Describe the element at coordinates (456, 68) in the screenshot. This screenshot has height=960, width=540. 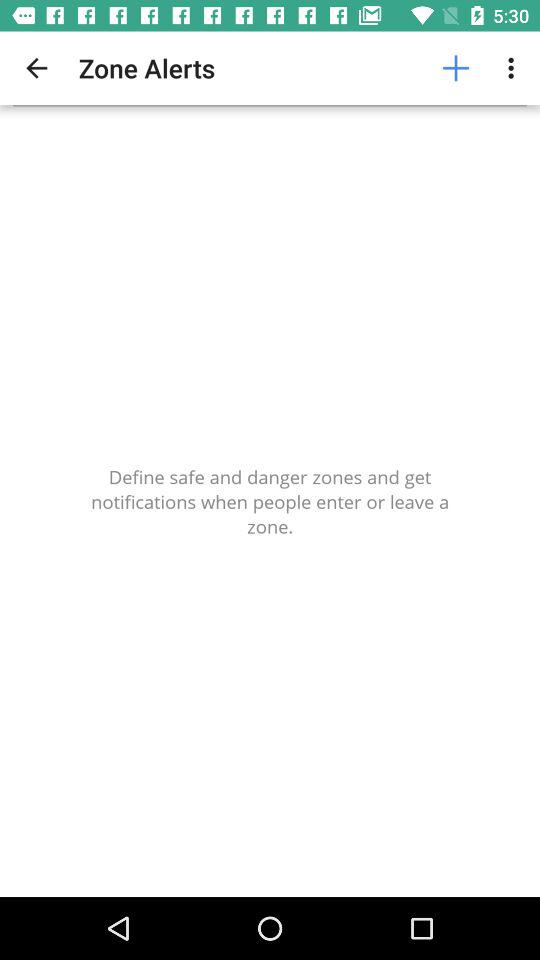
I see `choose icon to the right of zone alerts` at that location.